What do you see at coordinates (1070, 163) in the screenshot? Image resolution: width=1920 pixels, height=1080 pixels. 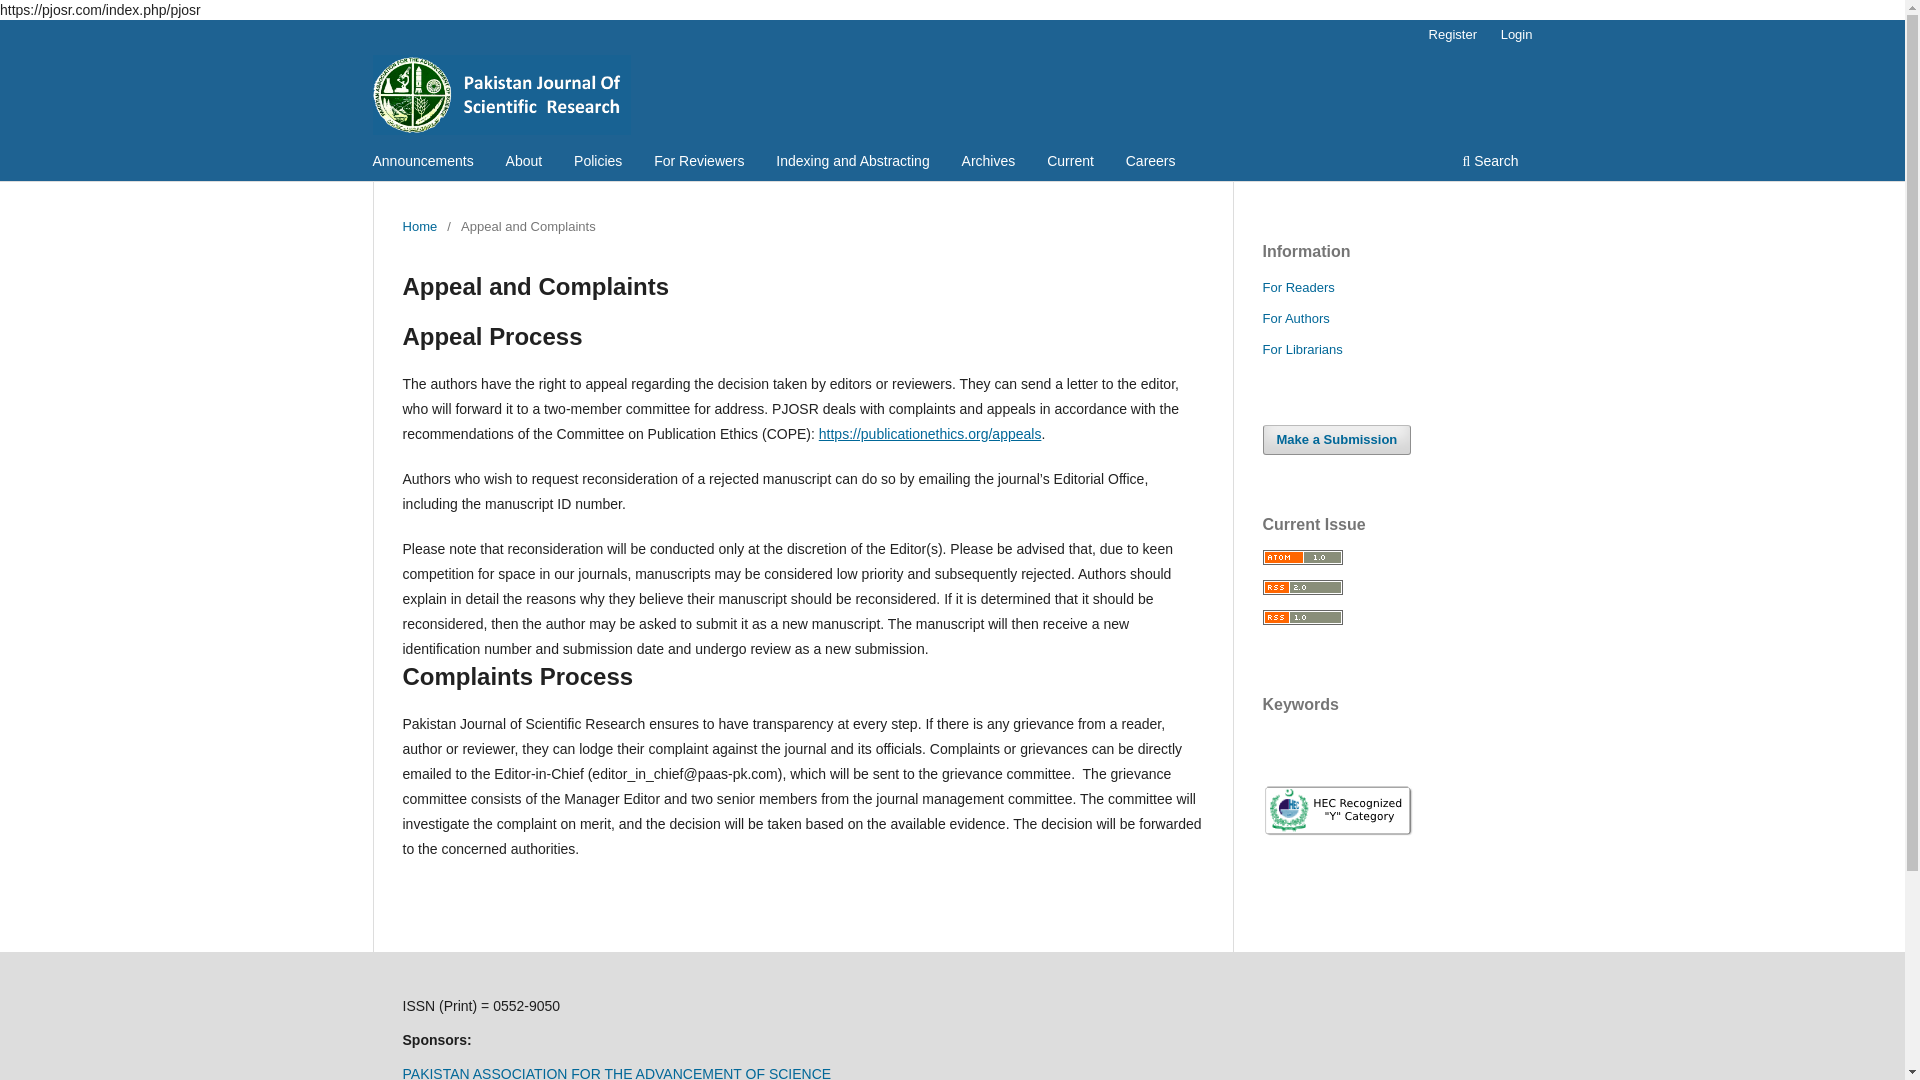 I see `Current` at bounding box center [1070, 163].